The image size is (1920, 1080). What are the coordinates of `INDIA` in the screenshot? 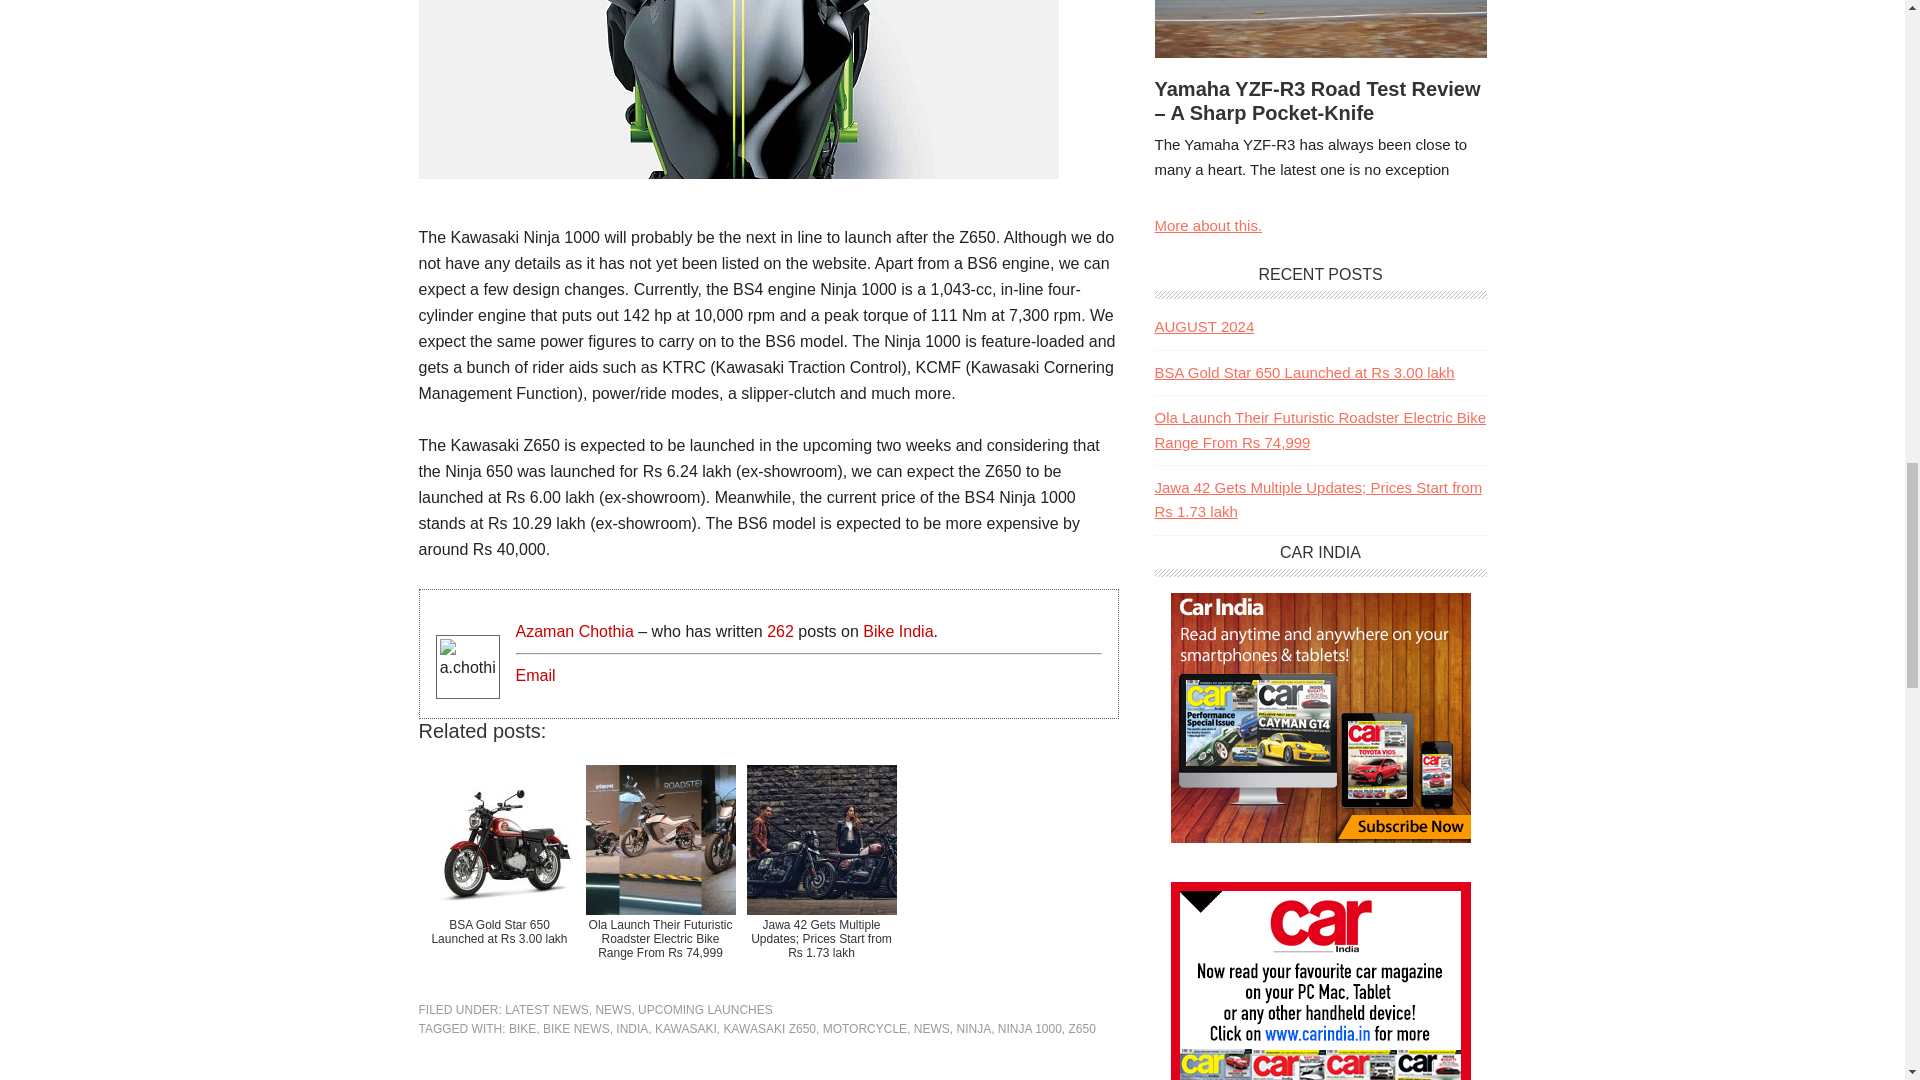 It's located at (632, 1028).